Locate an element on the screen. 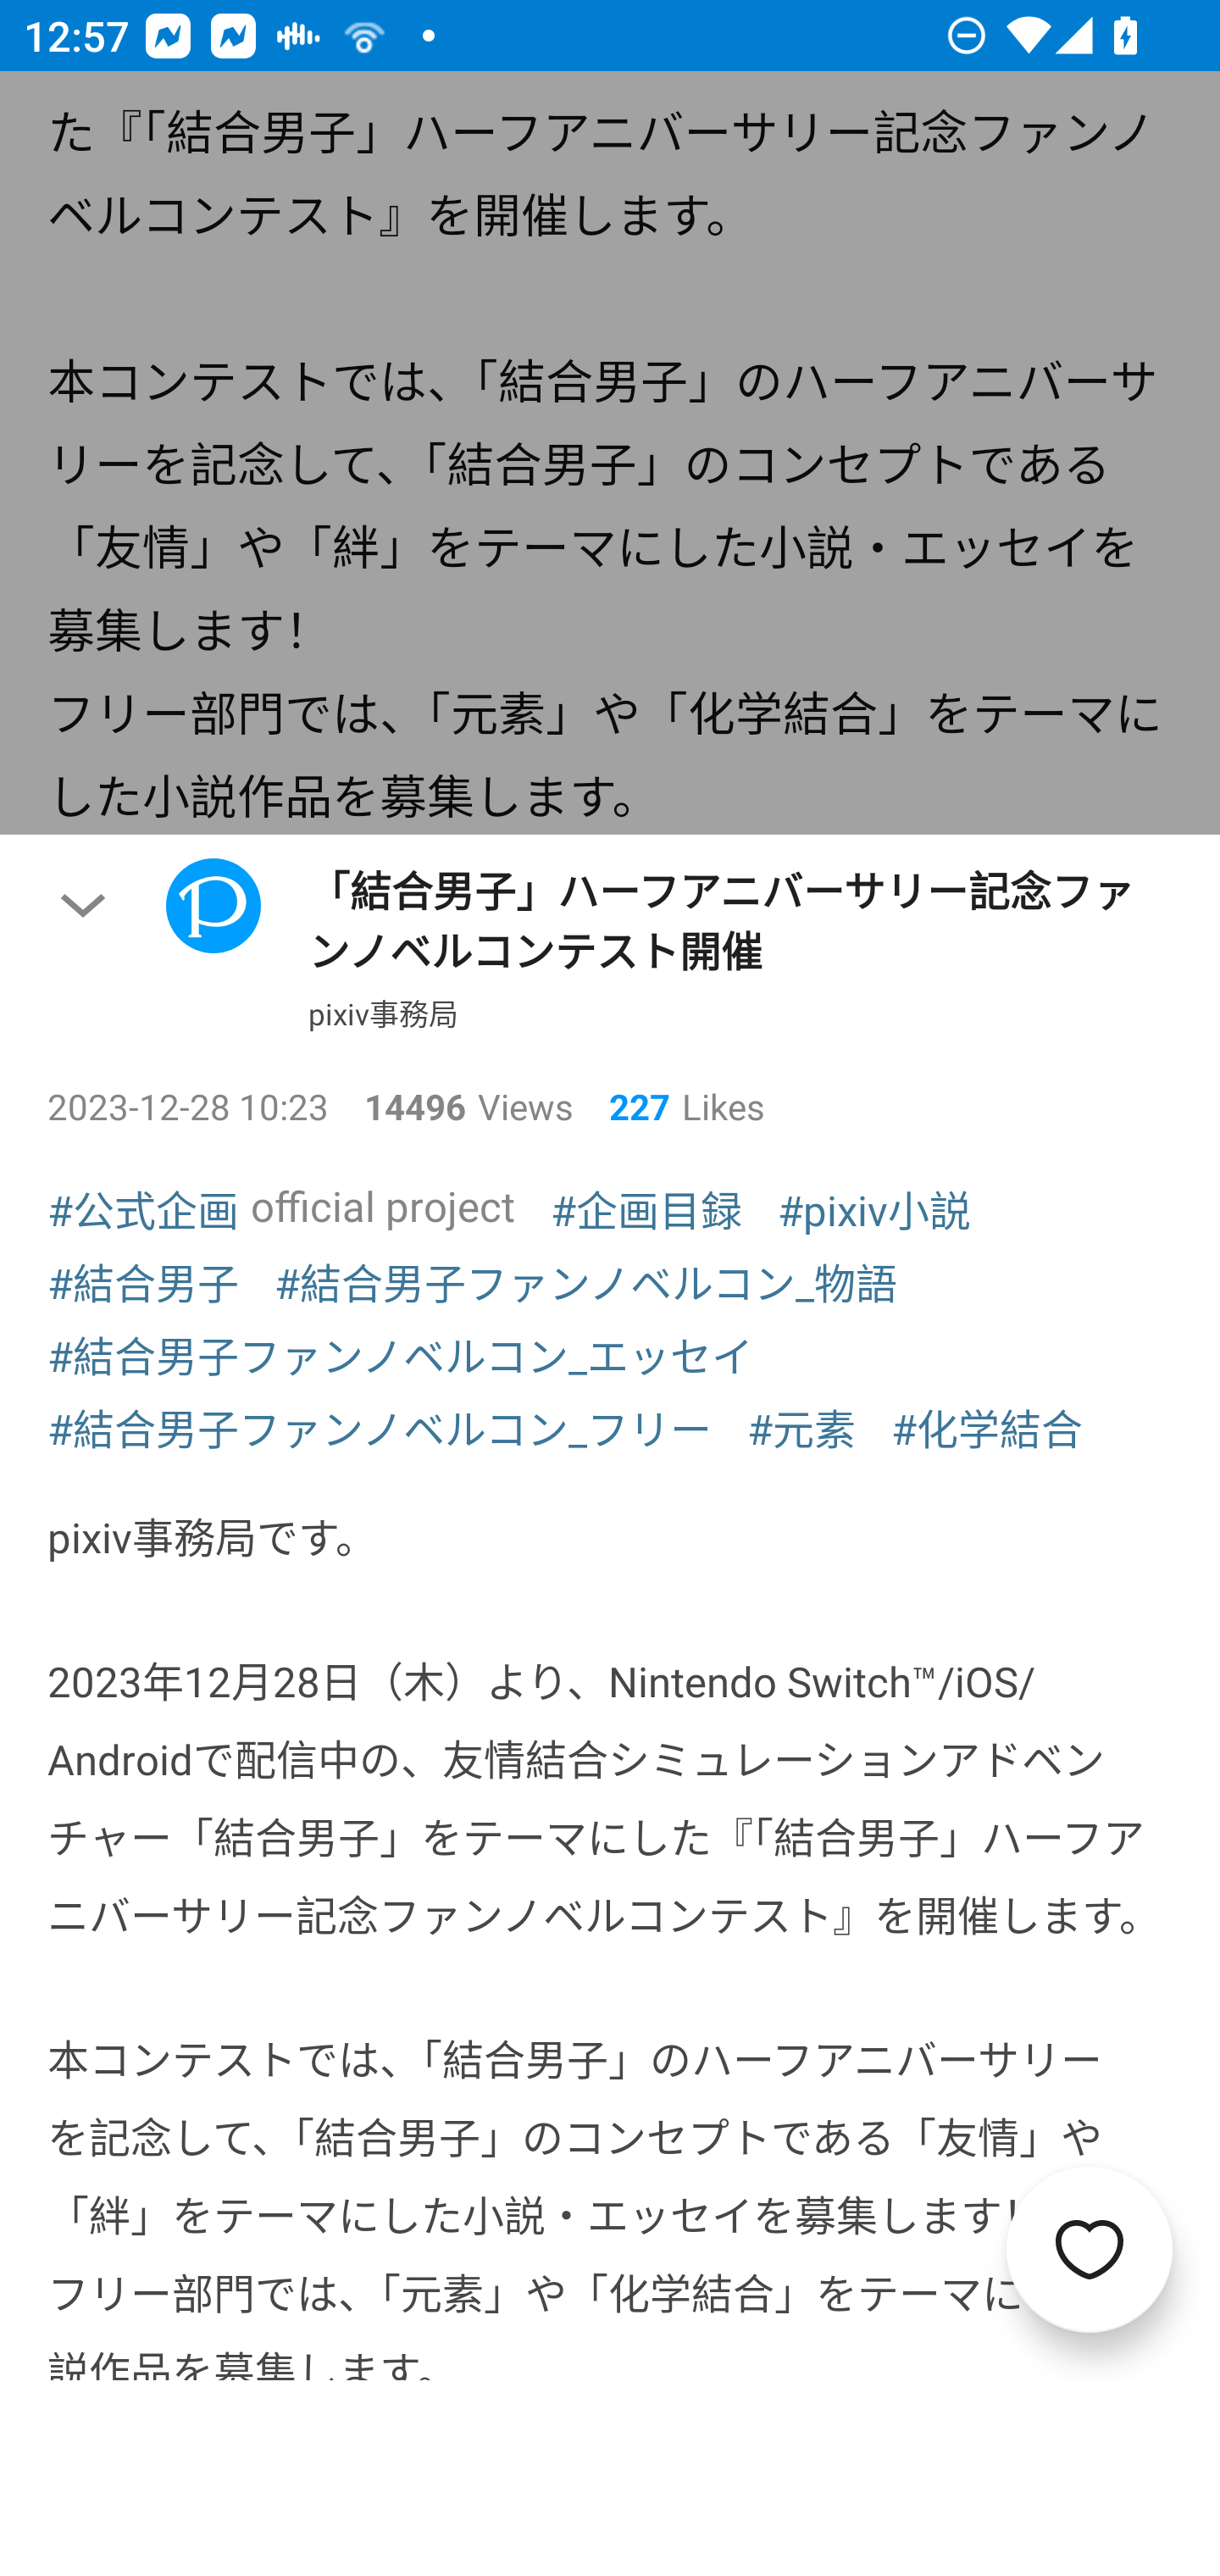 The height and width of the screenshot is (2576, 1220). #結合男子 is located at coordinates (143, 1281).